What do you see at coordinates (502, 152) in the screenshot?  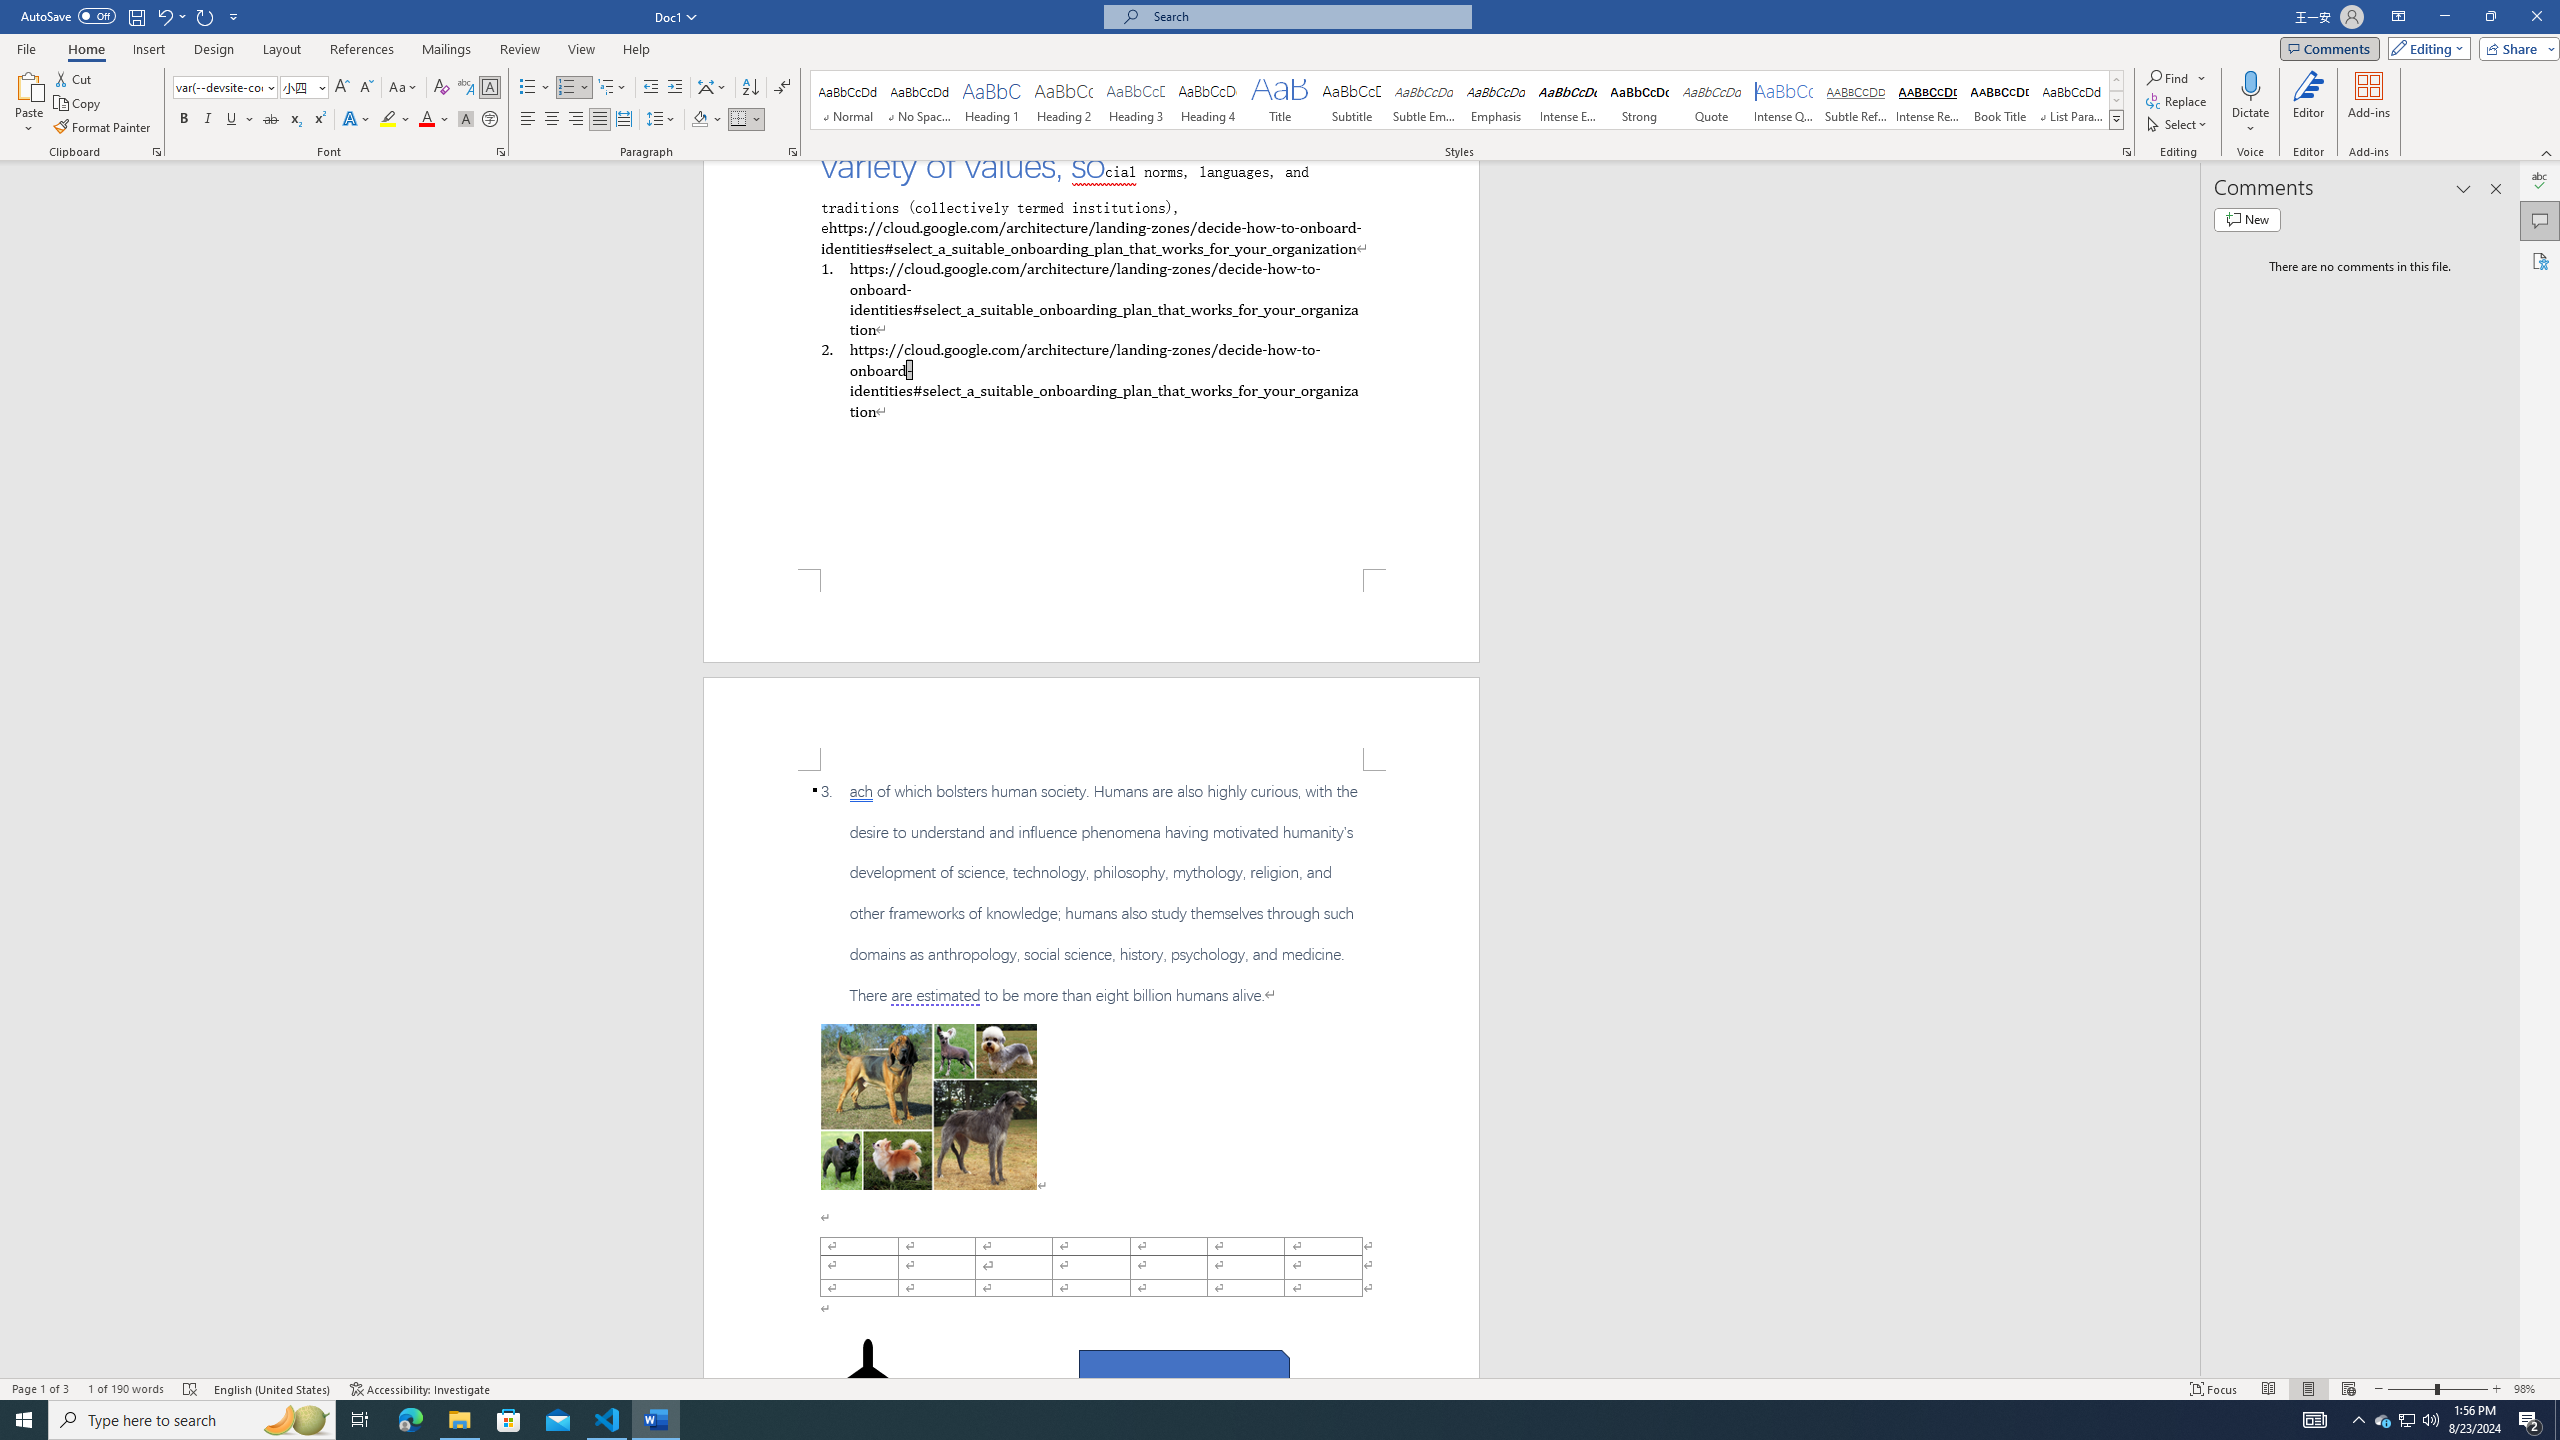 I see `Font...` at bounding box center [502, 152].